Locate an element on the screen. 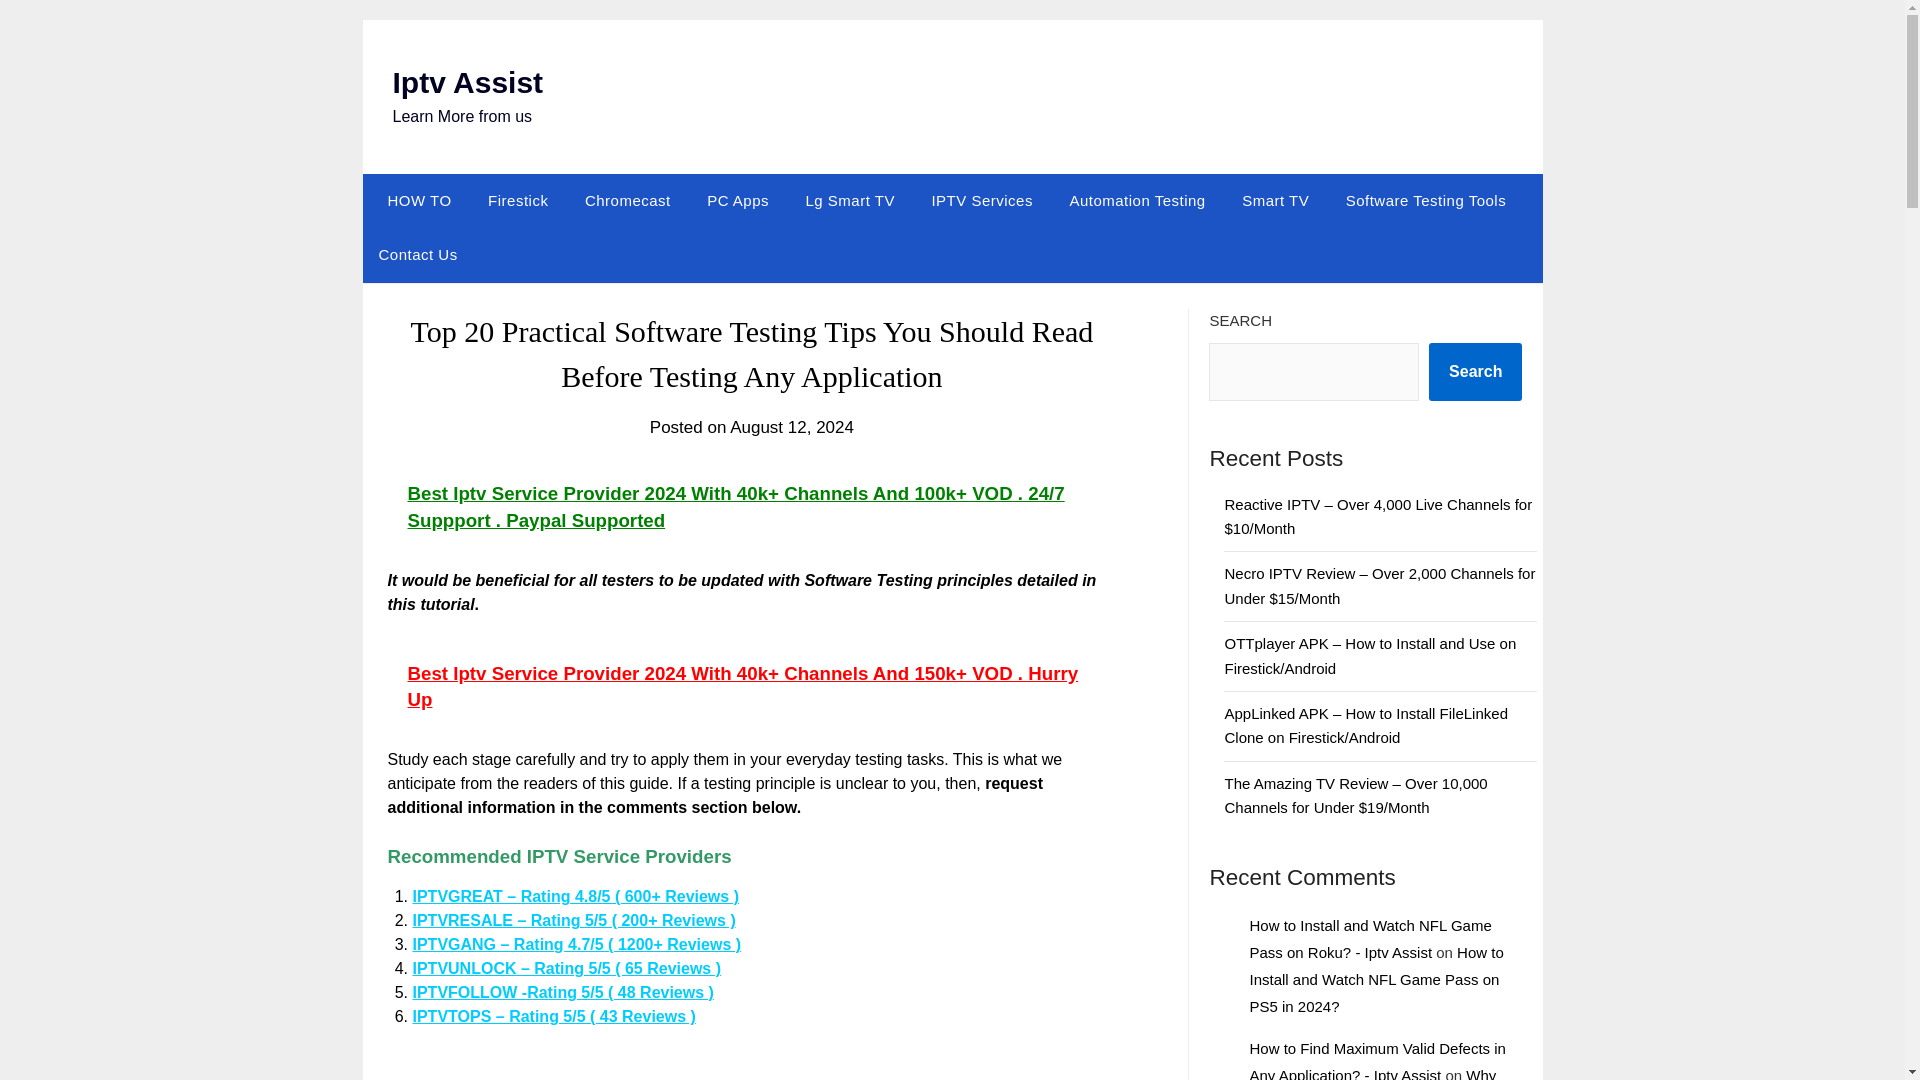  Chromecast is located at coordinates (628, 200).